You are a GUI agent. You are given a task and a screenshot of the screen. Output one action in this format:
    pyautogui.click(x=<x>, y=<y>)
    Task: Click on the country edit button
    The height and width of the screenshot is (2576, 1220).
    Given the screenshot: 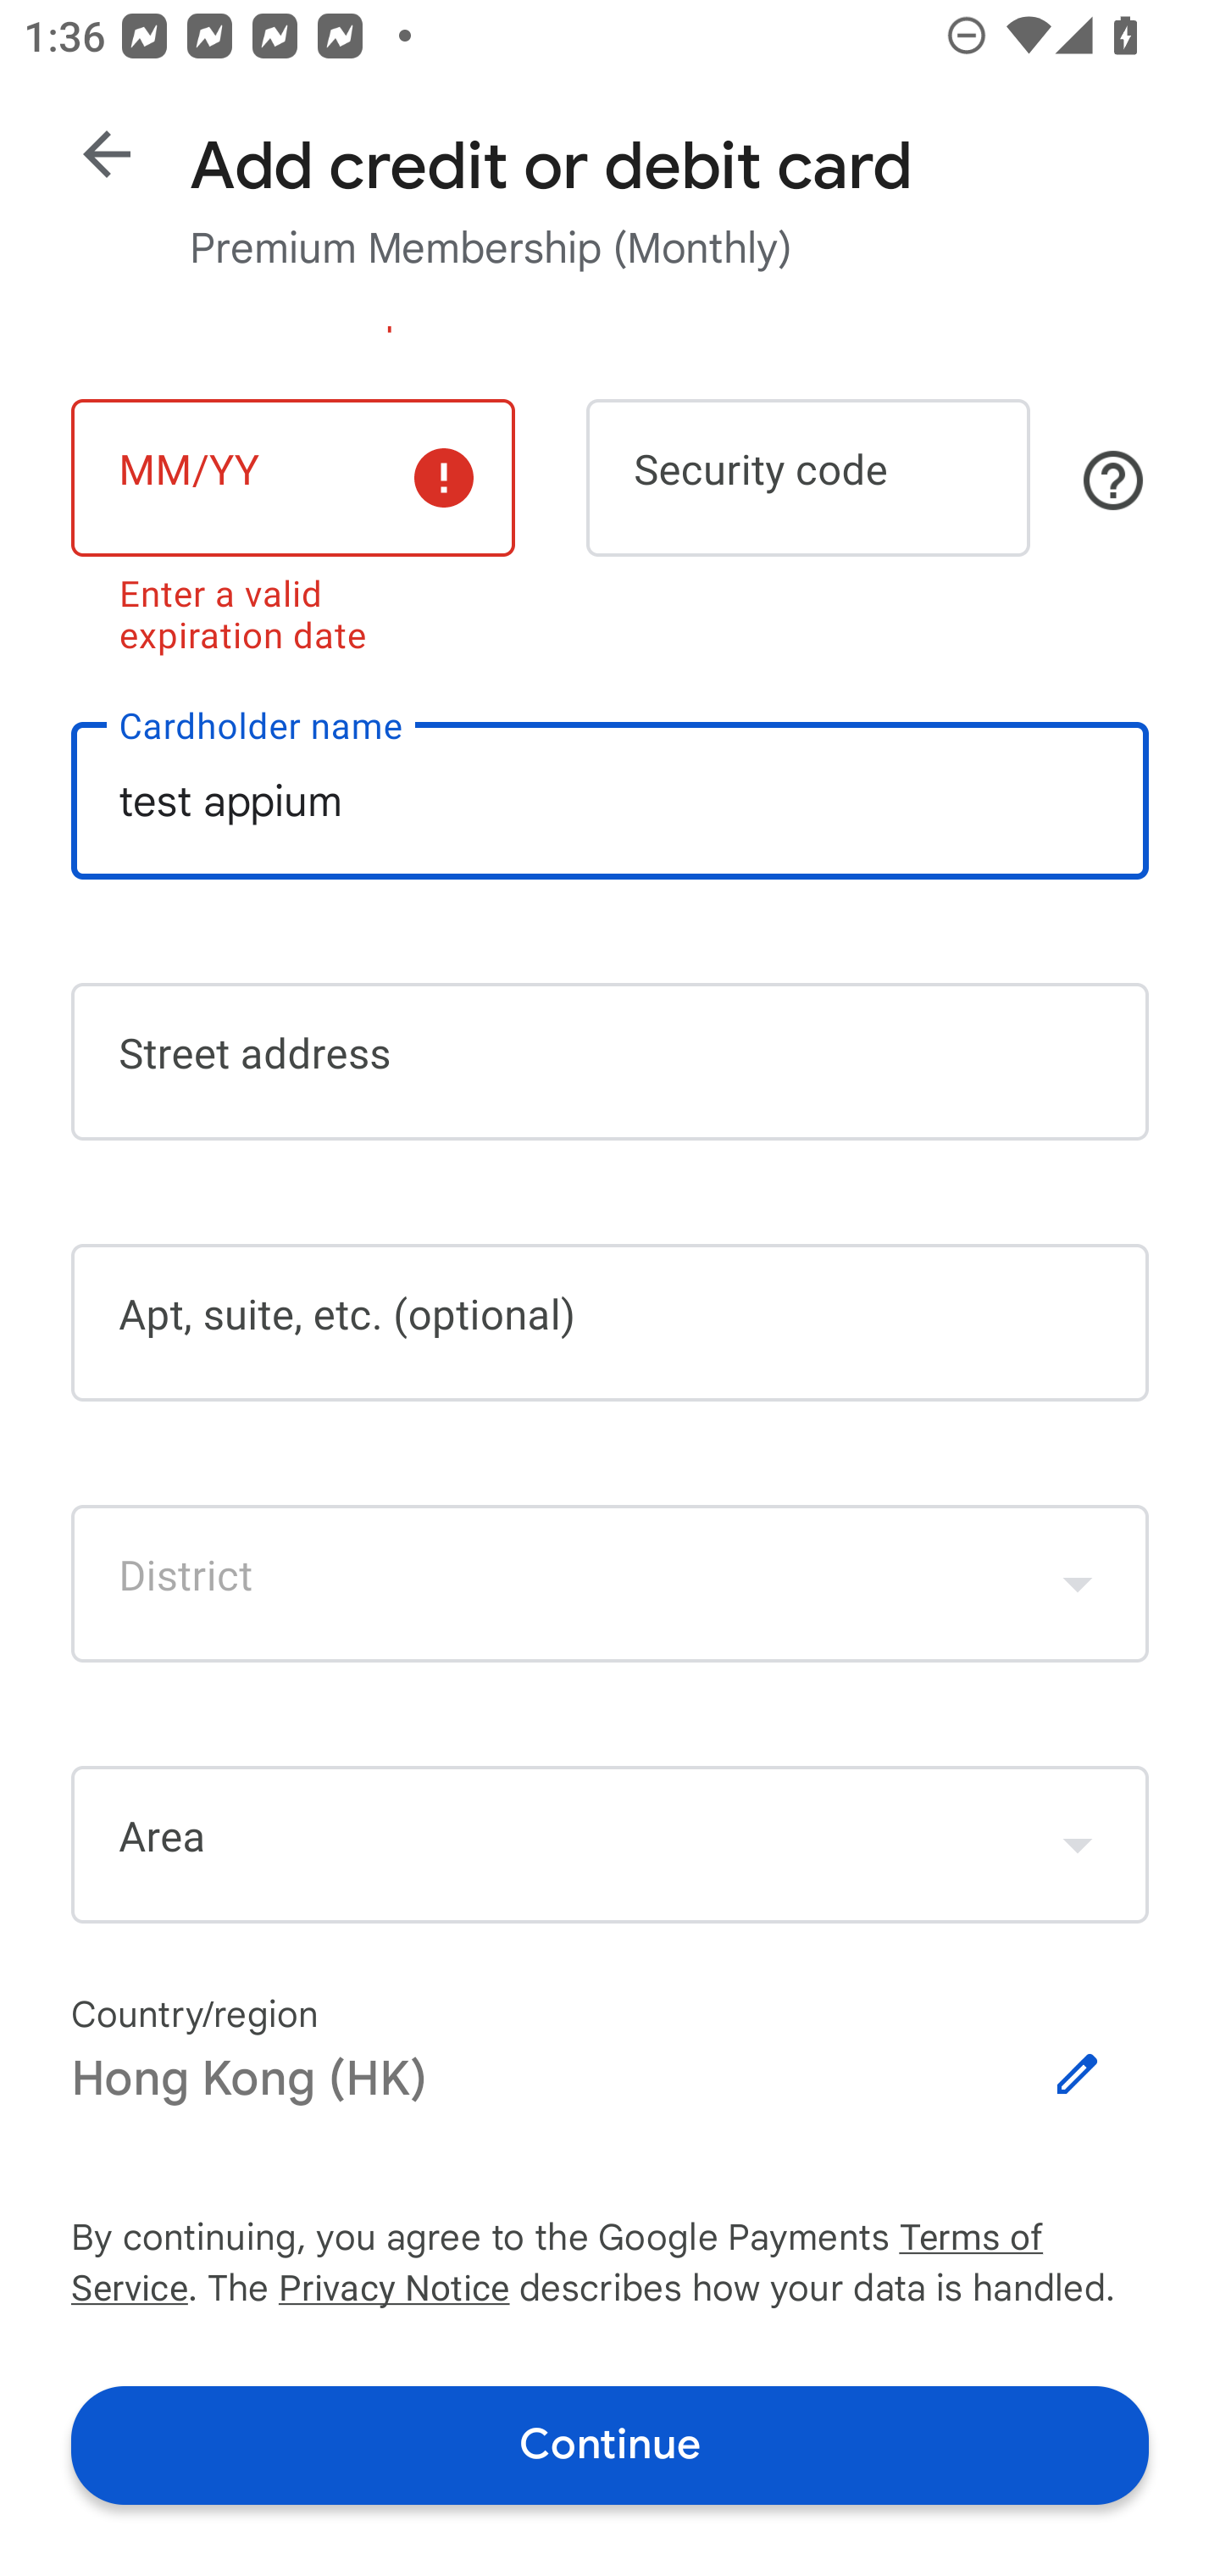 What is the action you would take?
    pyautogui.click(x=1078, y=2074)
    